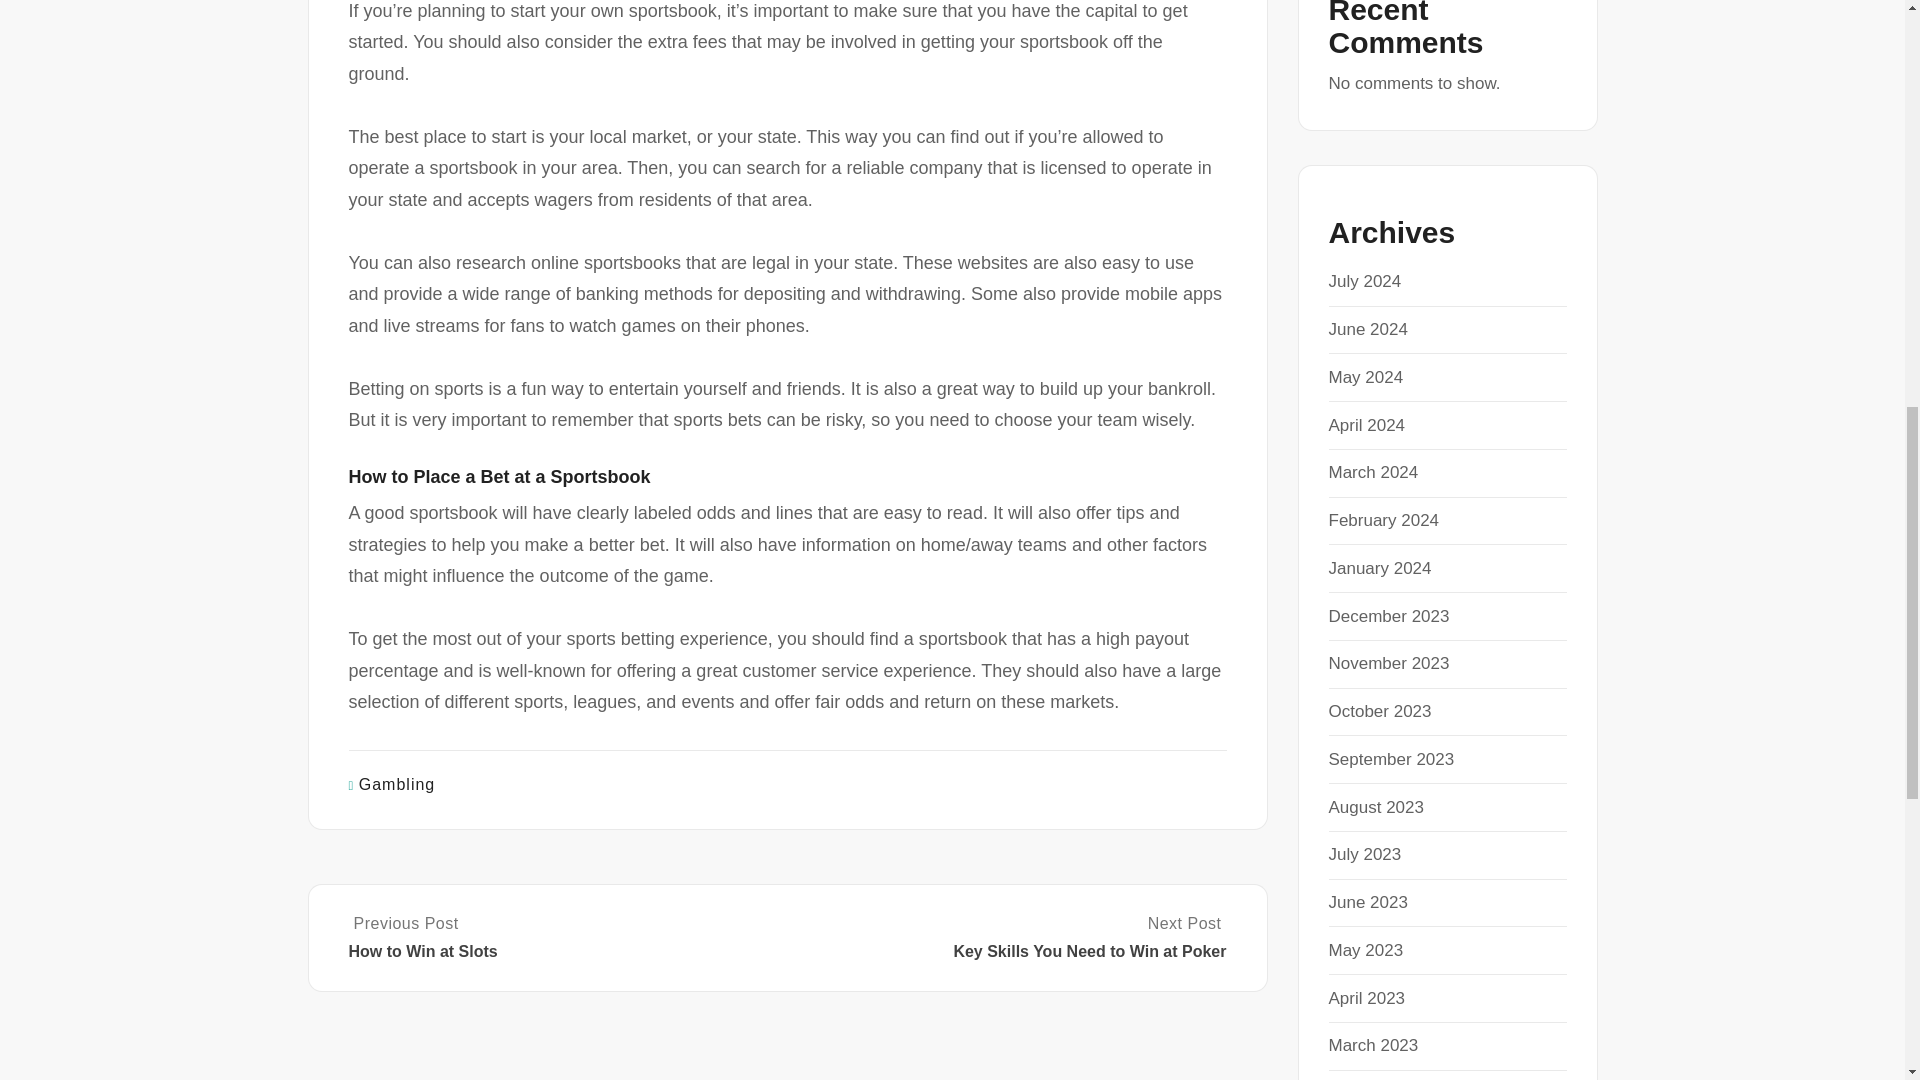 The image size is (1920, 1080). What do you see at coordinates (1373, 1045) in the screenshot?
I see `March 2023` at bounding box center [1373, 1045].